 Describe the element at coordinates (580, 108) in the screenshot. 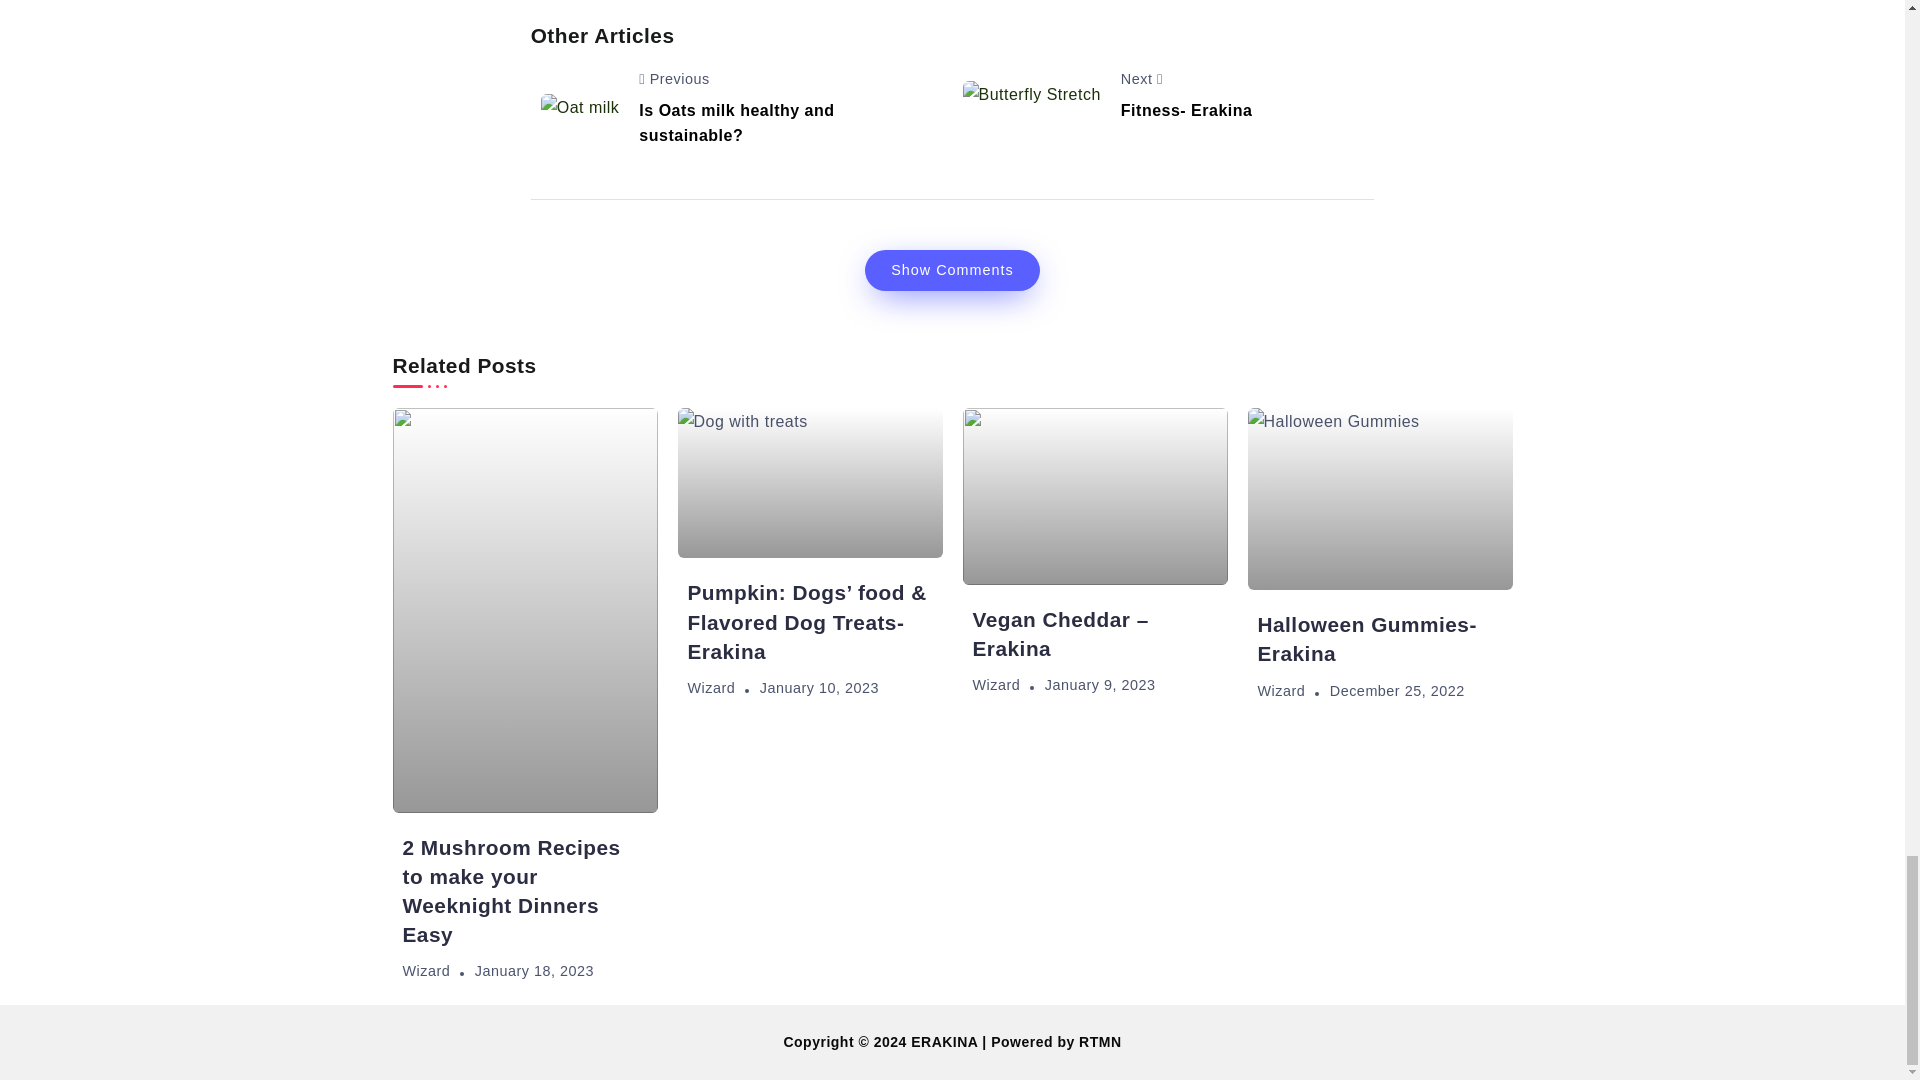

I see `Rice milk- Erakina` at that location.